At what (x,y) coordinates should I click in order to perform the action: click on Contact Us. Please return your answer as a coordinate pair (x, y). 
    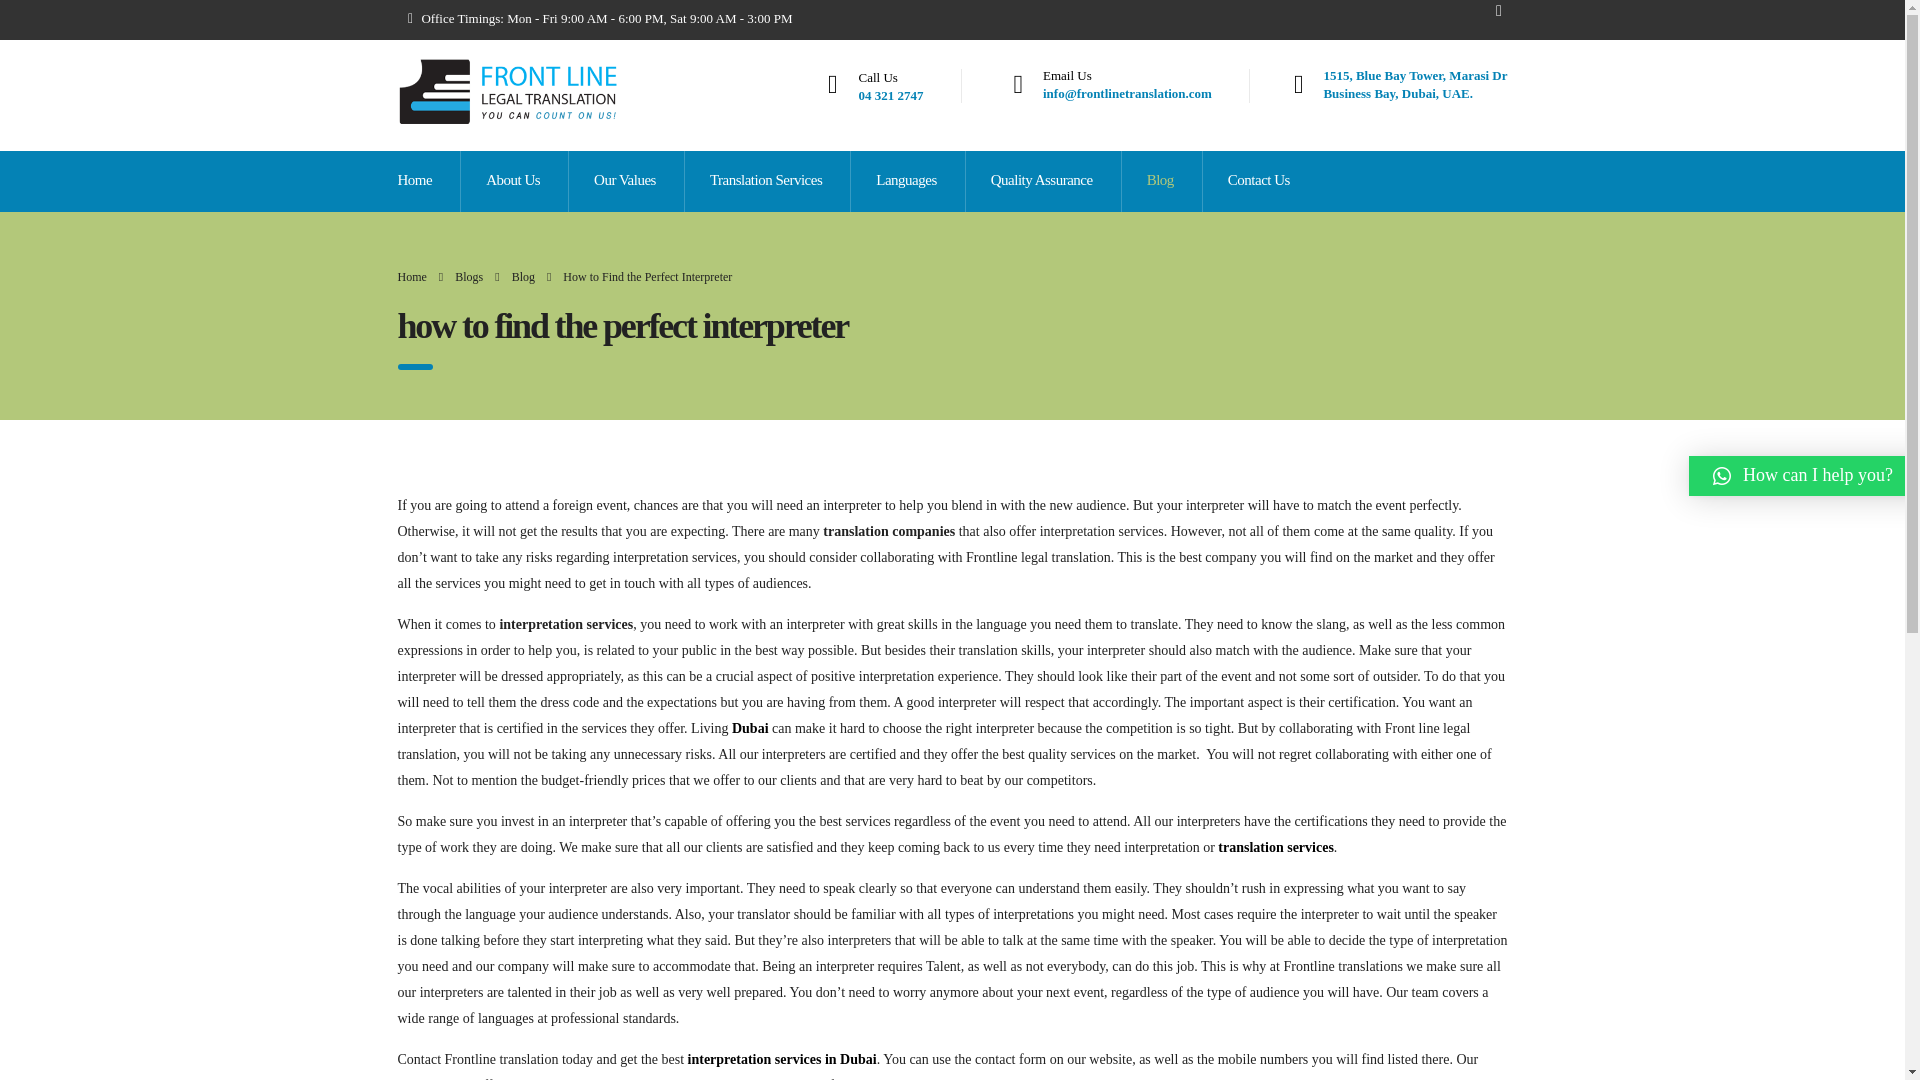
    Looking at the image, I should click on (1259, 181).